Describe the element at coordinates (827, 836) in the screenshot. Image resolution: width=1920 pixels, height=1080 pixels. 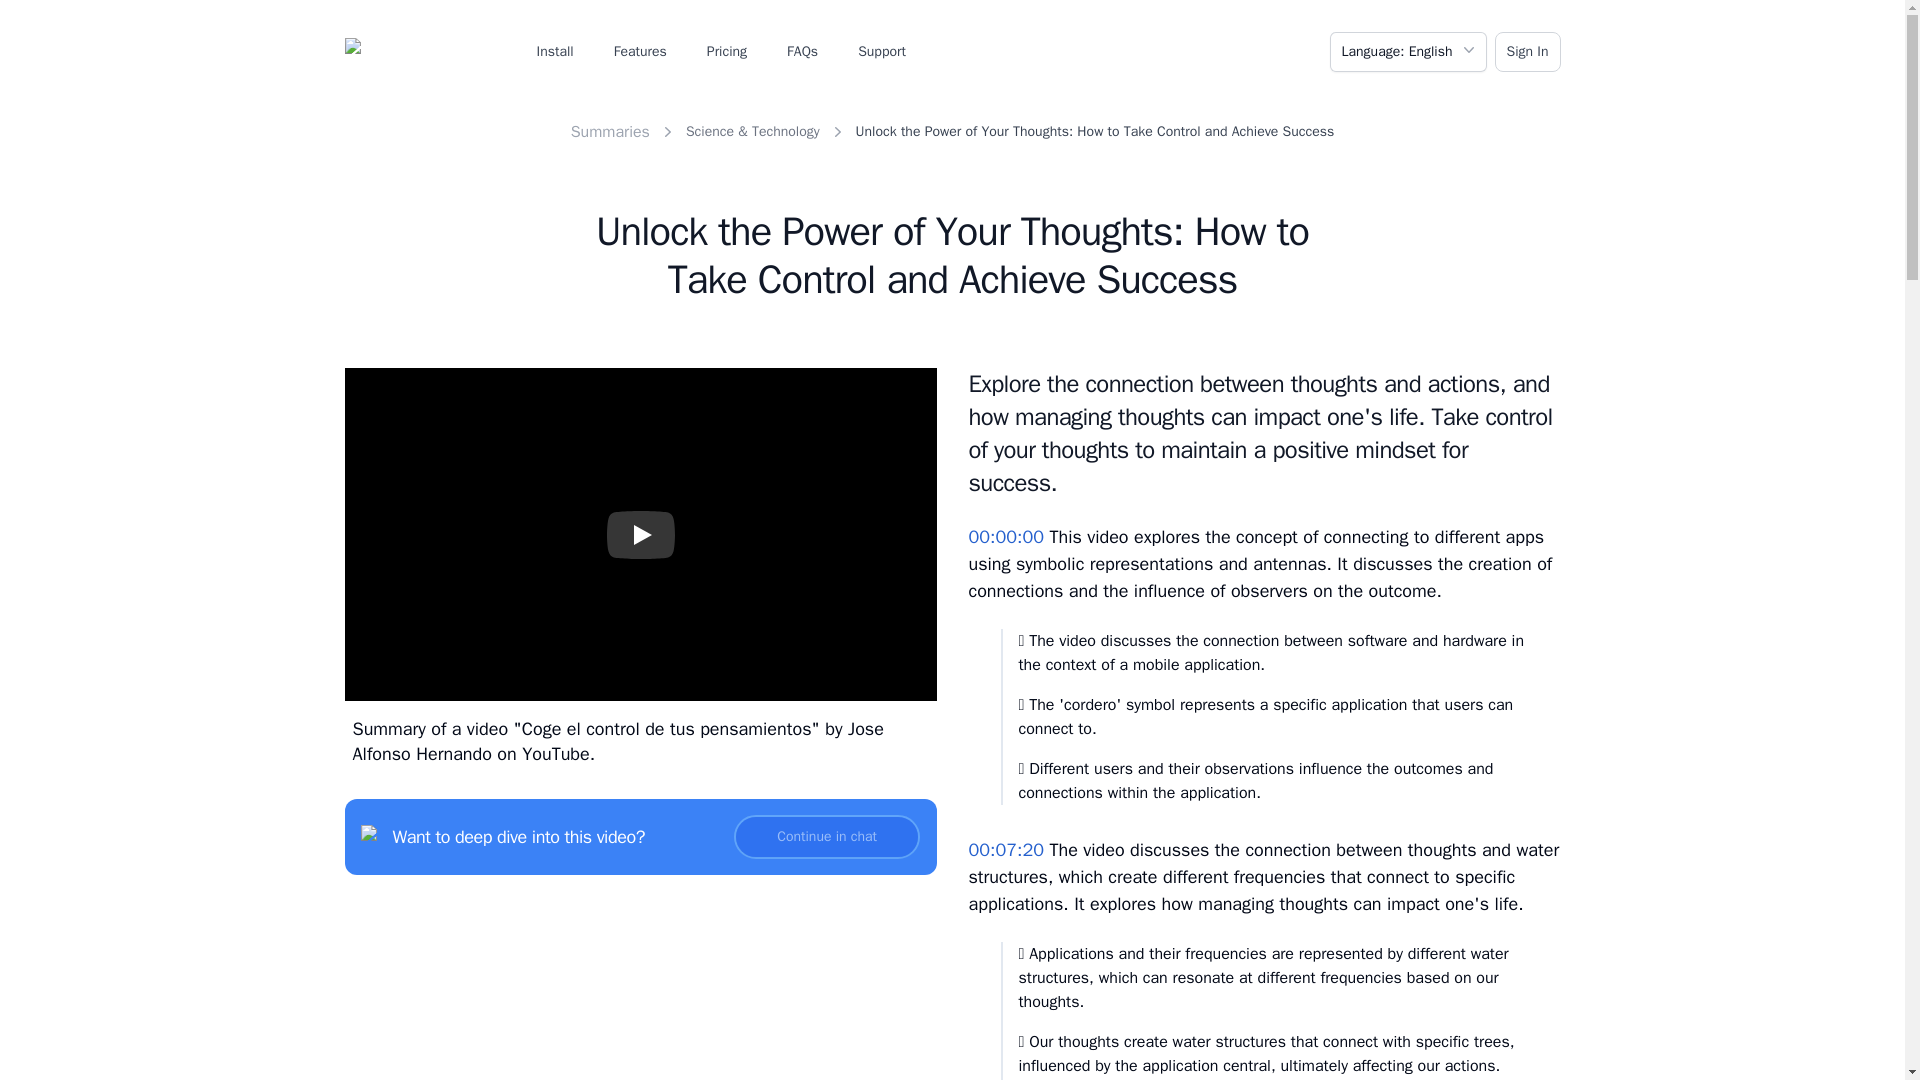
I see `Continue in chat` at that location.